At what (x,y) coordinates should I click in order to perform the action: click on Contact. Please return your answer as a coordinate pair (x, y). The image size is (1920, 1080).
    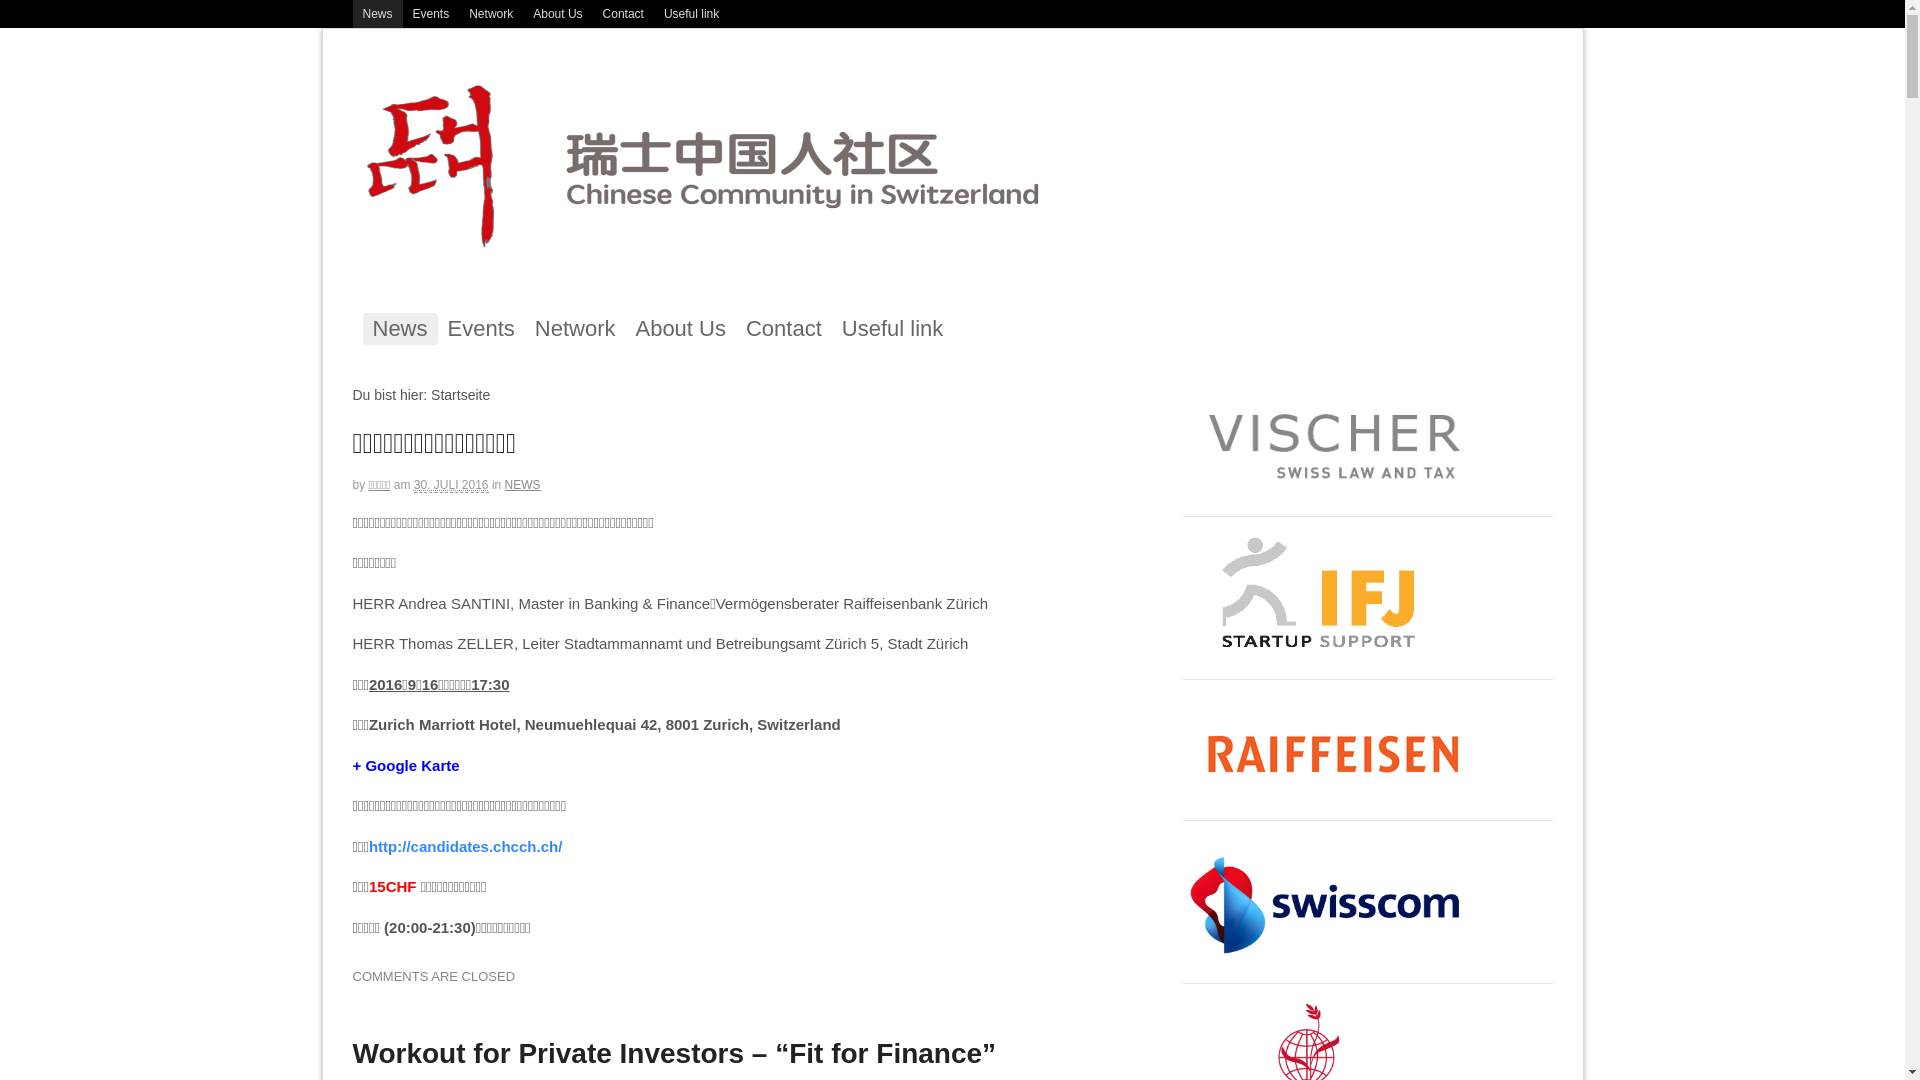
    Looking at the image, I should click on (624, 14).